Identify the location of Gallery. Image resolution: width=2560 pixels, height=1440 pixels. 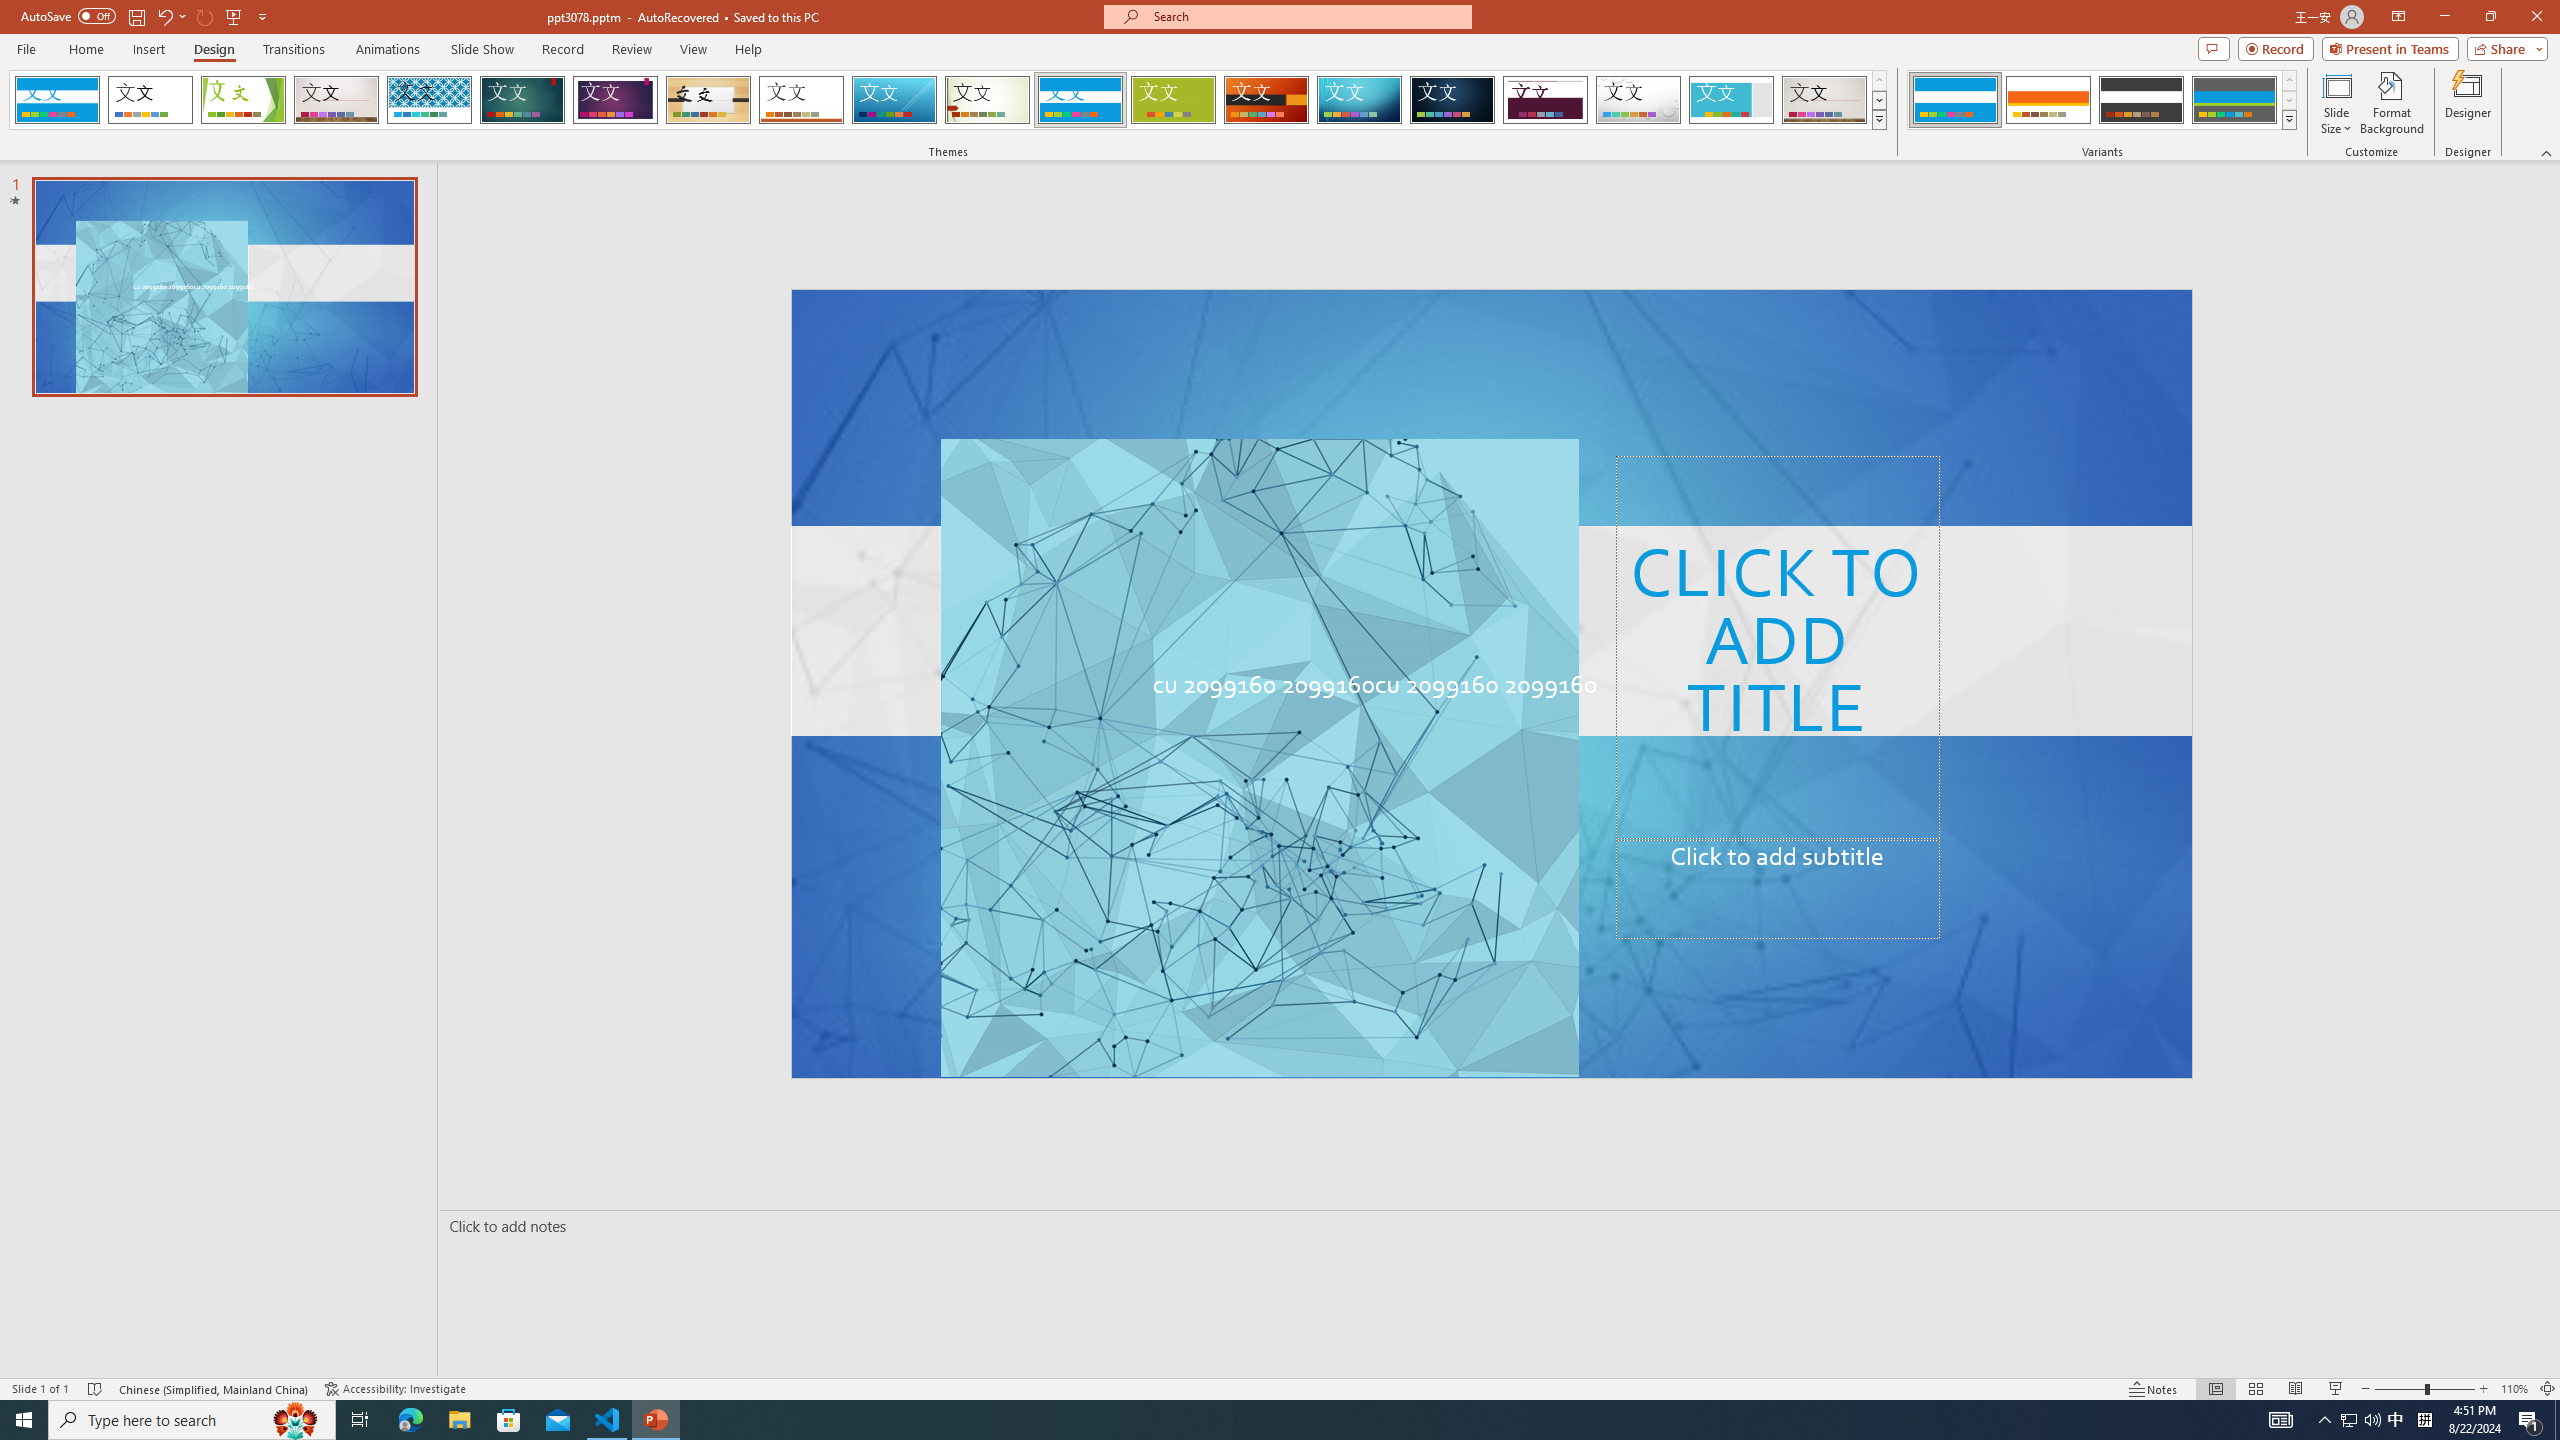
(1825, 100).